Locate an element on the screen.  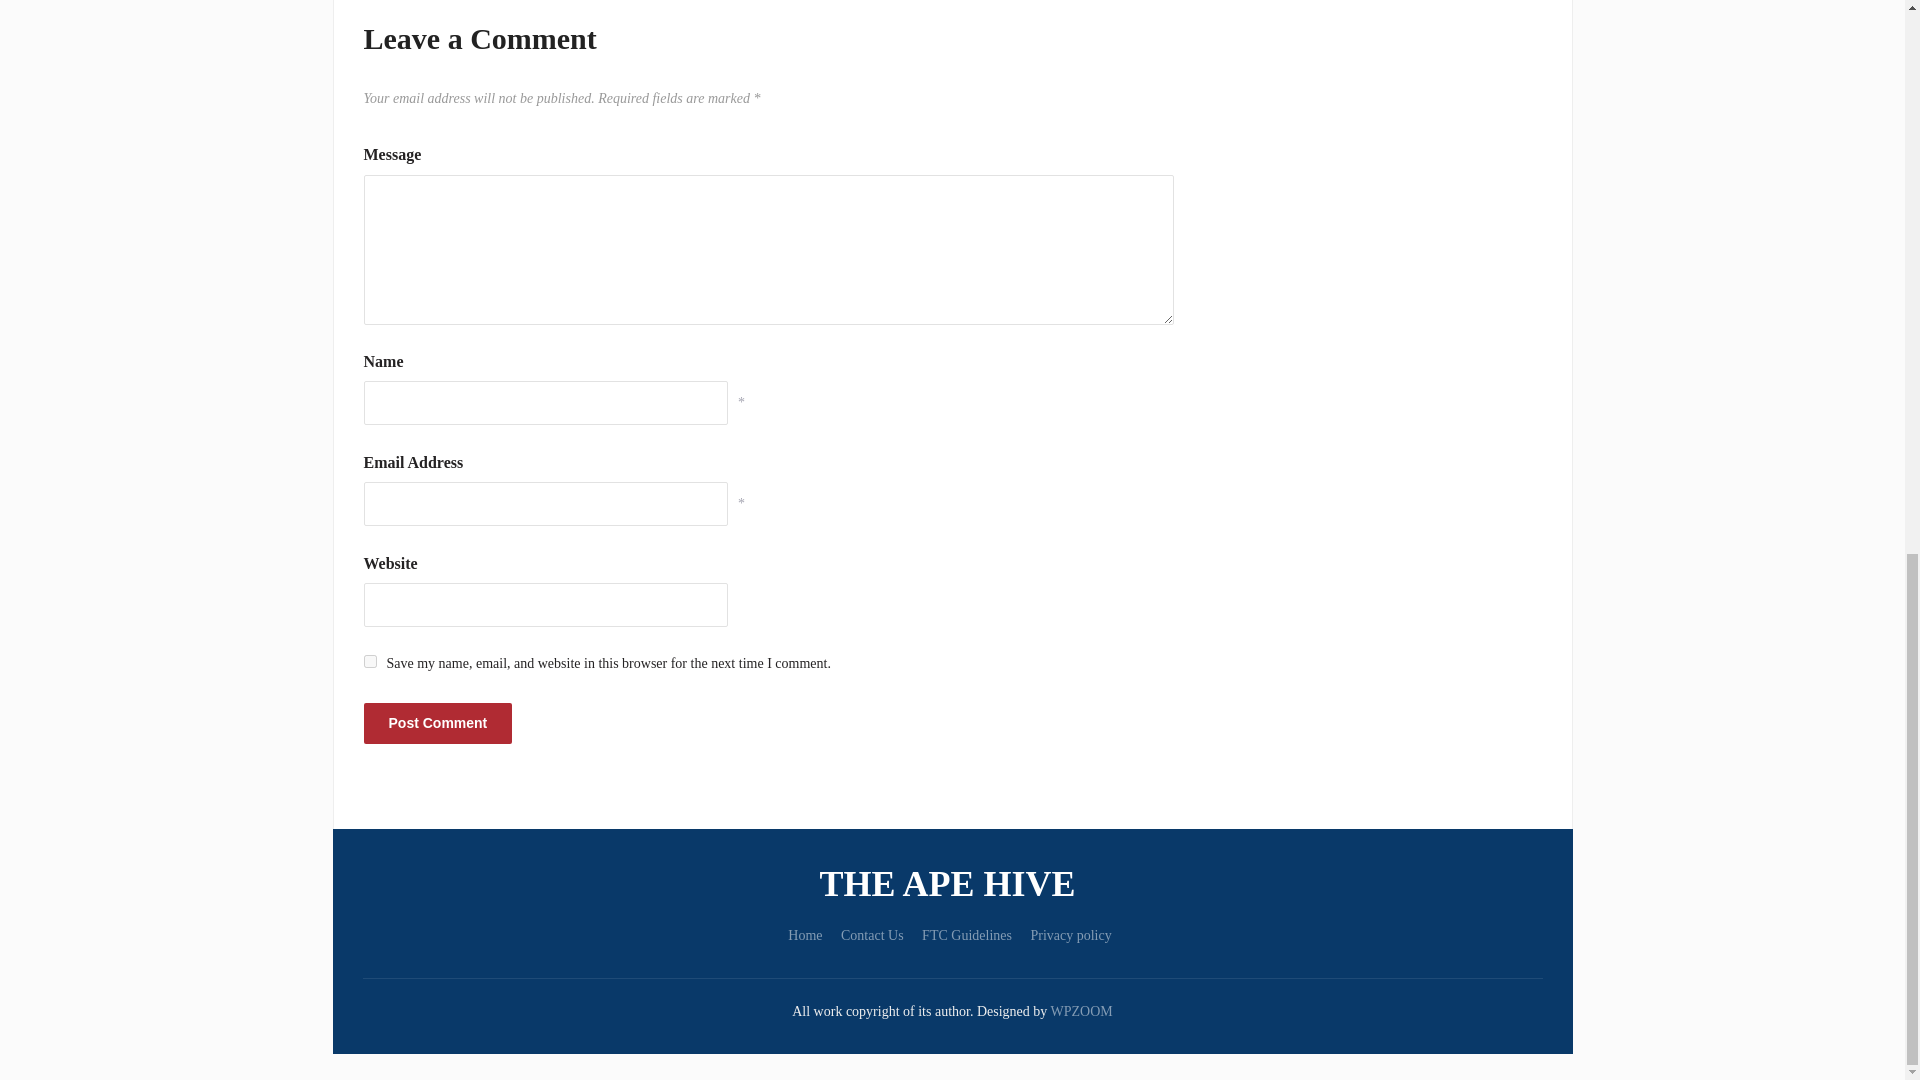
yes is located at coordinates (370, 661).